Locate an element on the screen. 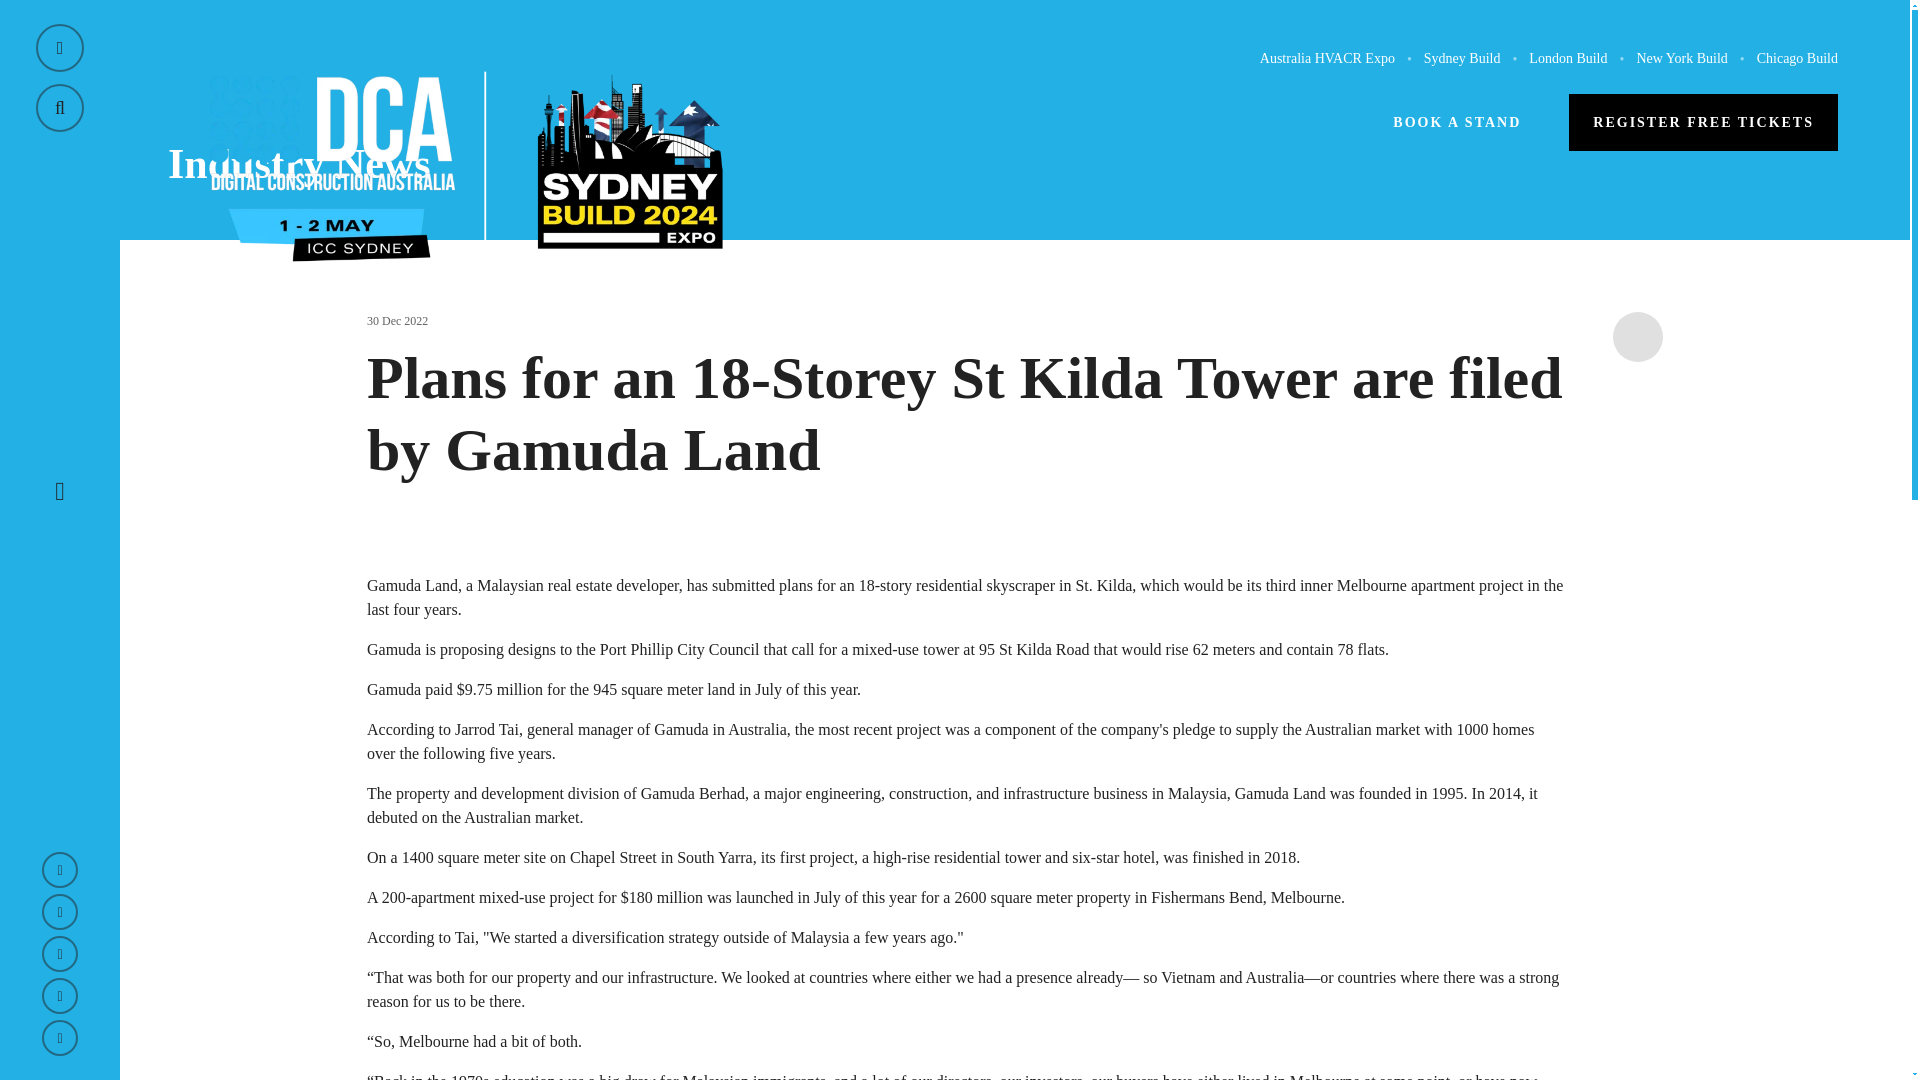 The width and height of the screenshot is (1920, 1080). Twitter is located at coordinates (60, 912).